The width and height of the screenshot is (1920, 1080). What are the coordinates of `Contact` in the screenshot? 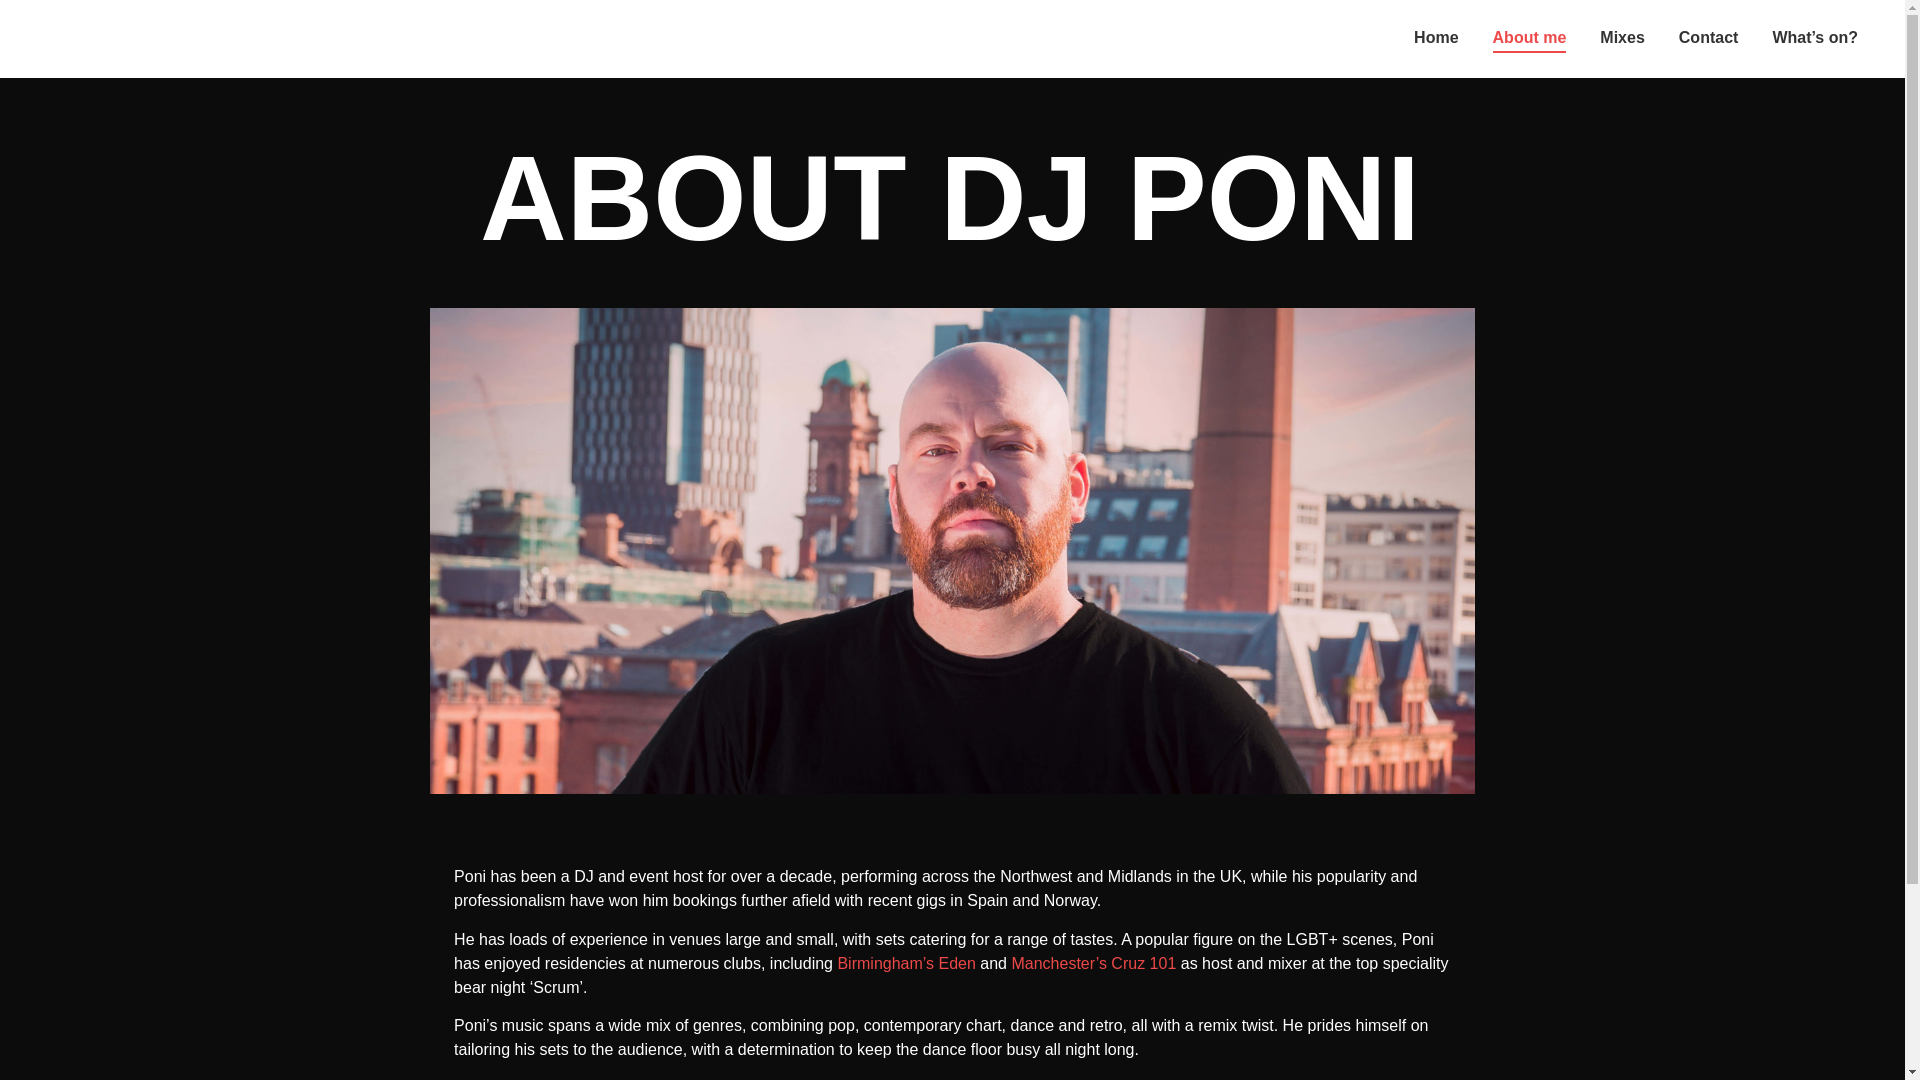 It's located at (1708, 38).